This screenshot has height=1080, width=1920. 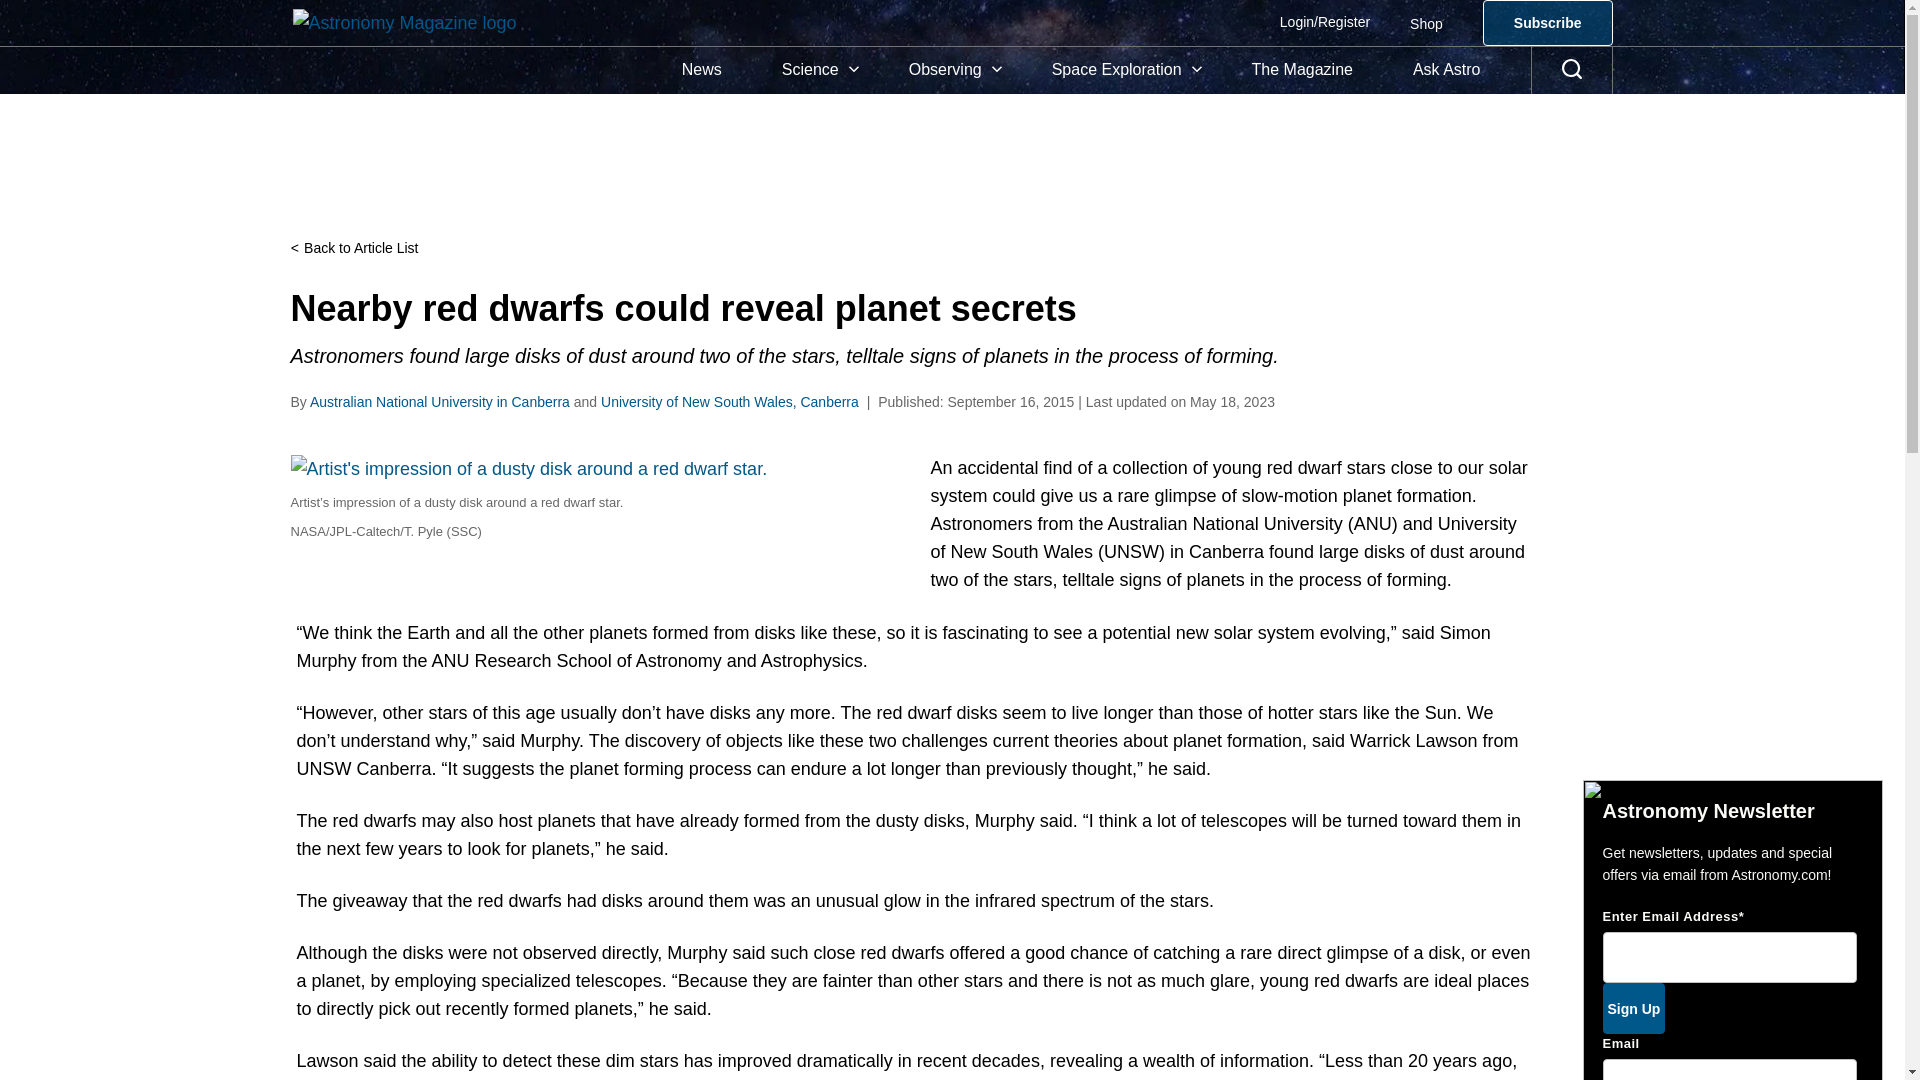 What do you see at coordinates (1446, 70) in the screenshot?
I see `Ask Astro` at bounding box center [1446, 70].